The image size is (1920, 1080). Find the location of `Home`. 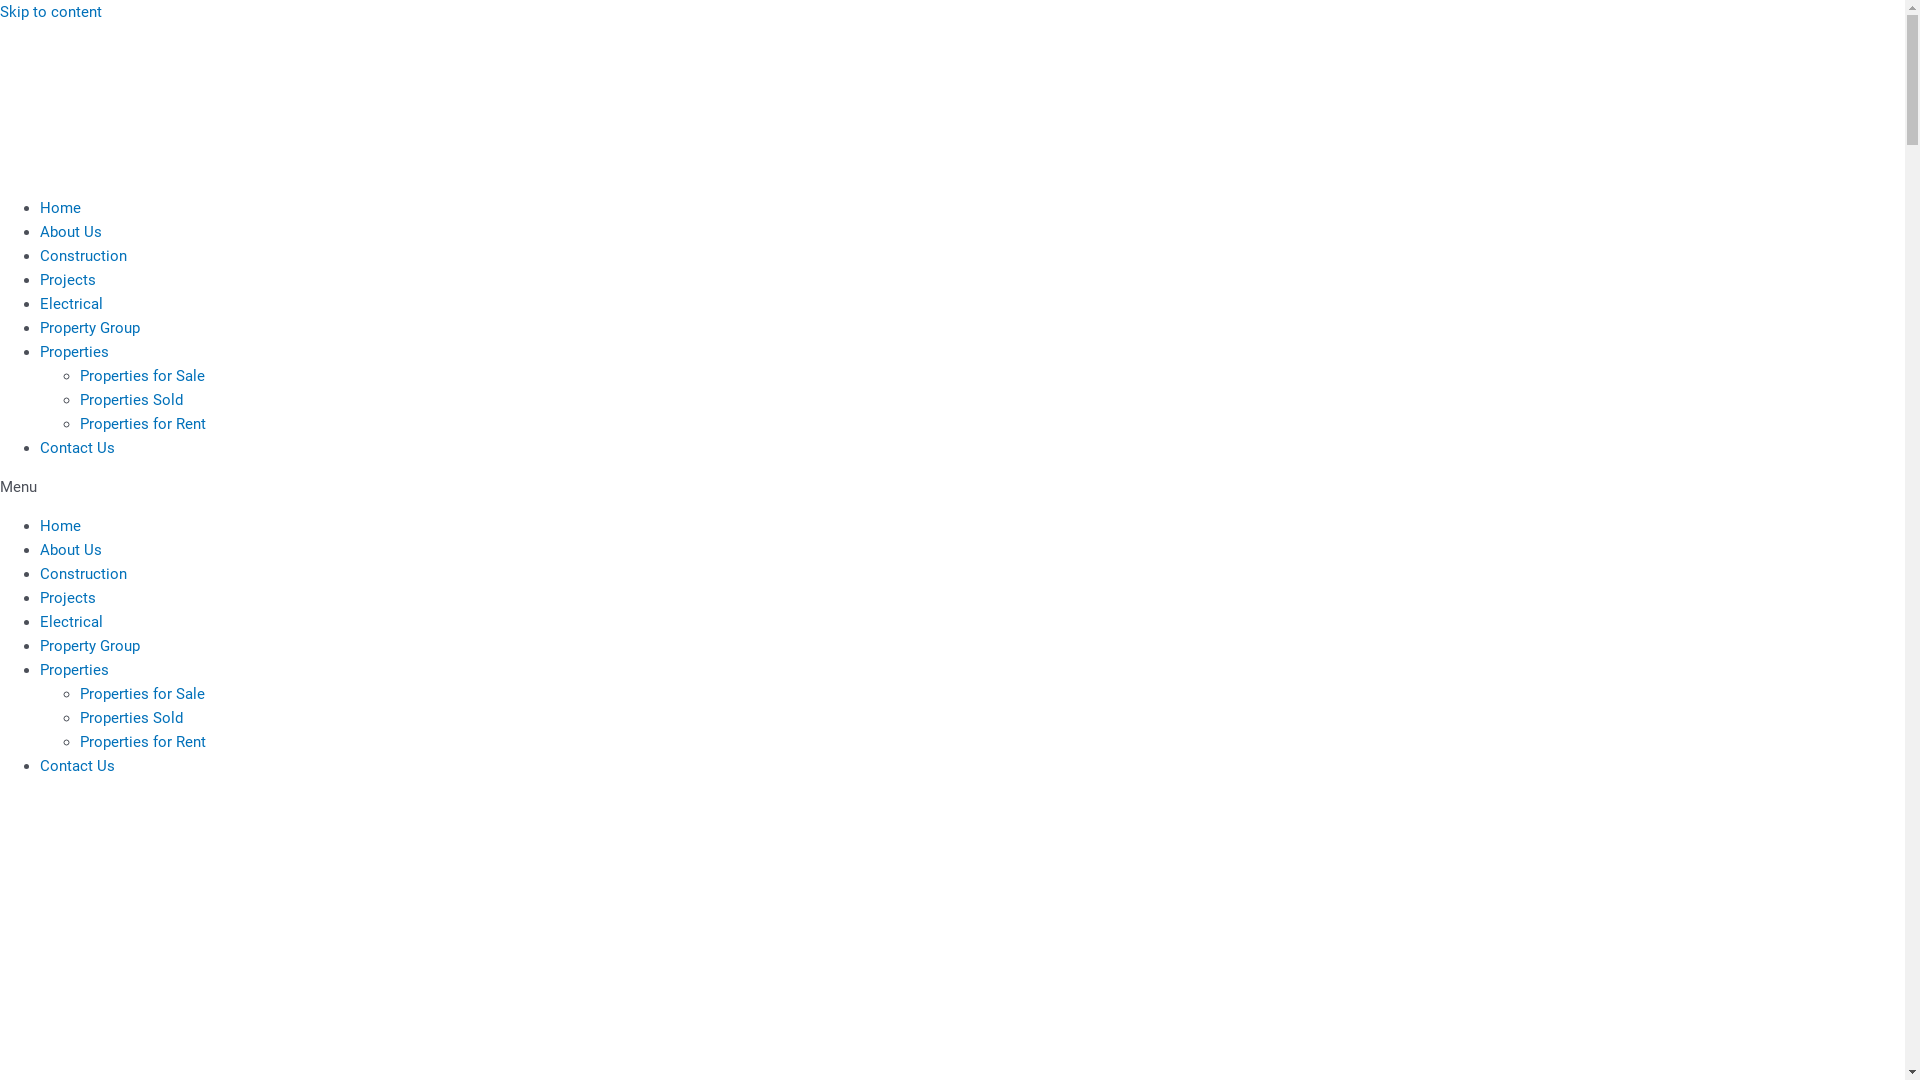

Home is located at coordinates (60, 526).